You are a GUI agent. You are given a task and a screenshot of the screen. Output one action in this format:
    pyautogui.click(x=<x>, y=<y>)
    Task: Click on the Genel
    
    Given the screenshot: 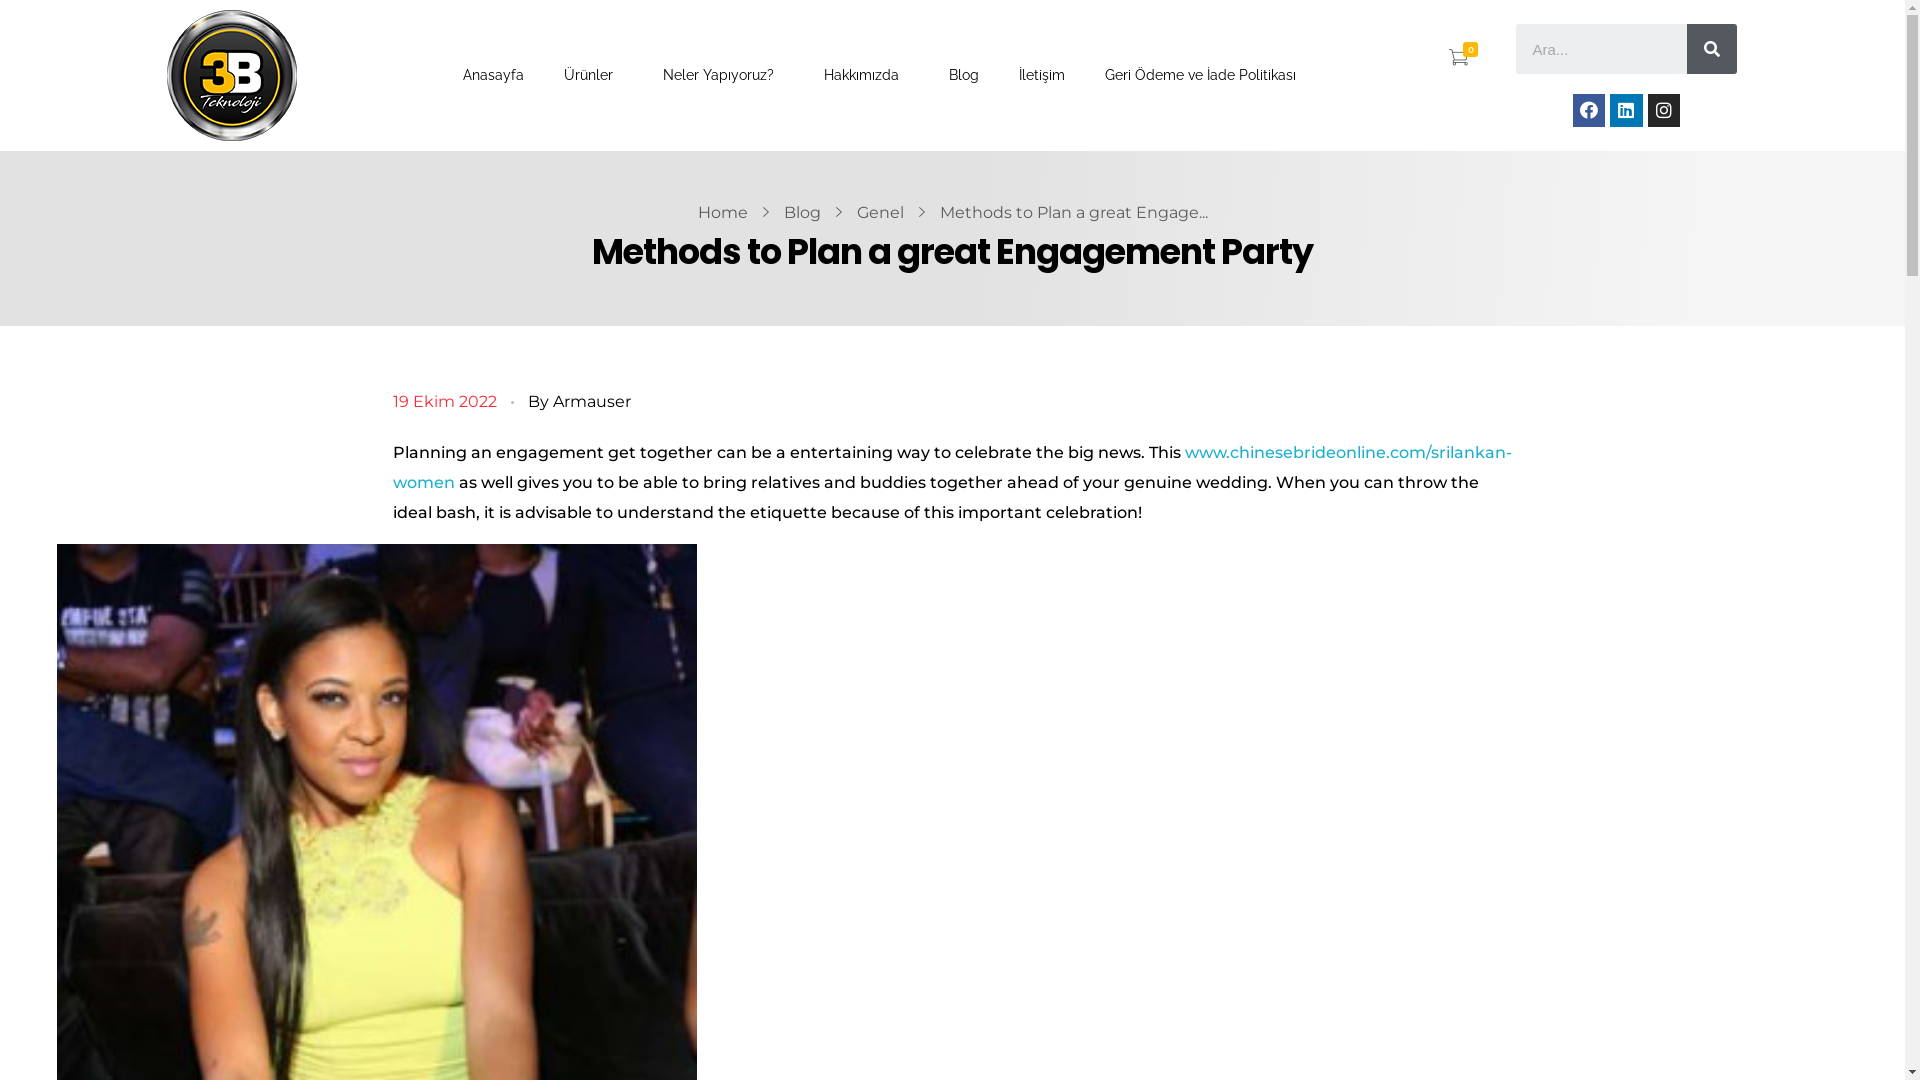 What is the action you would take?
    pyautogui.click(x=880, y=212)
    